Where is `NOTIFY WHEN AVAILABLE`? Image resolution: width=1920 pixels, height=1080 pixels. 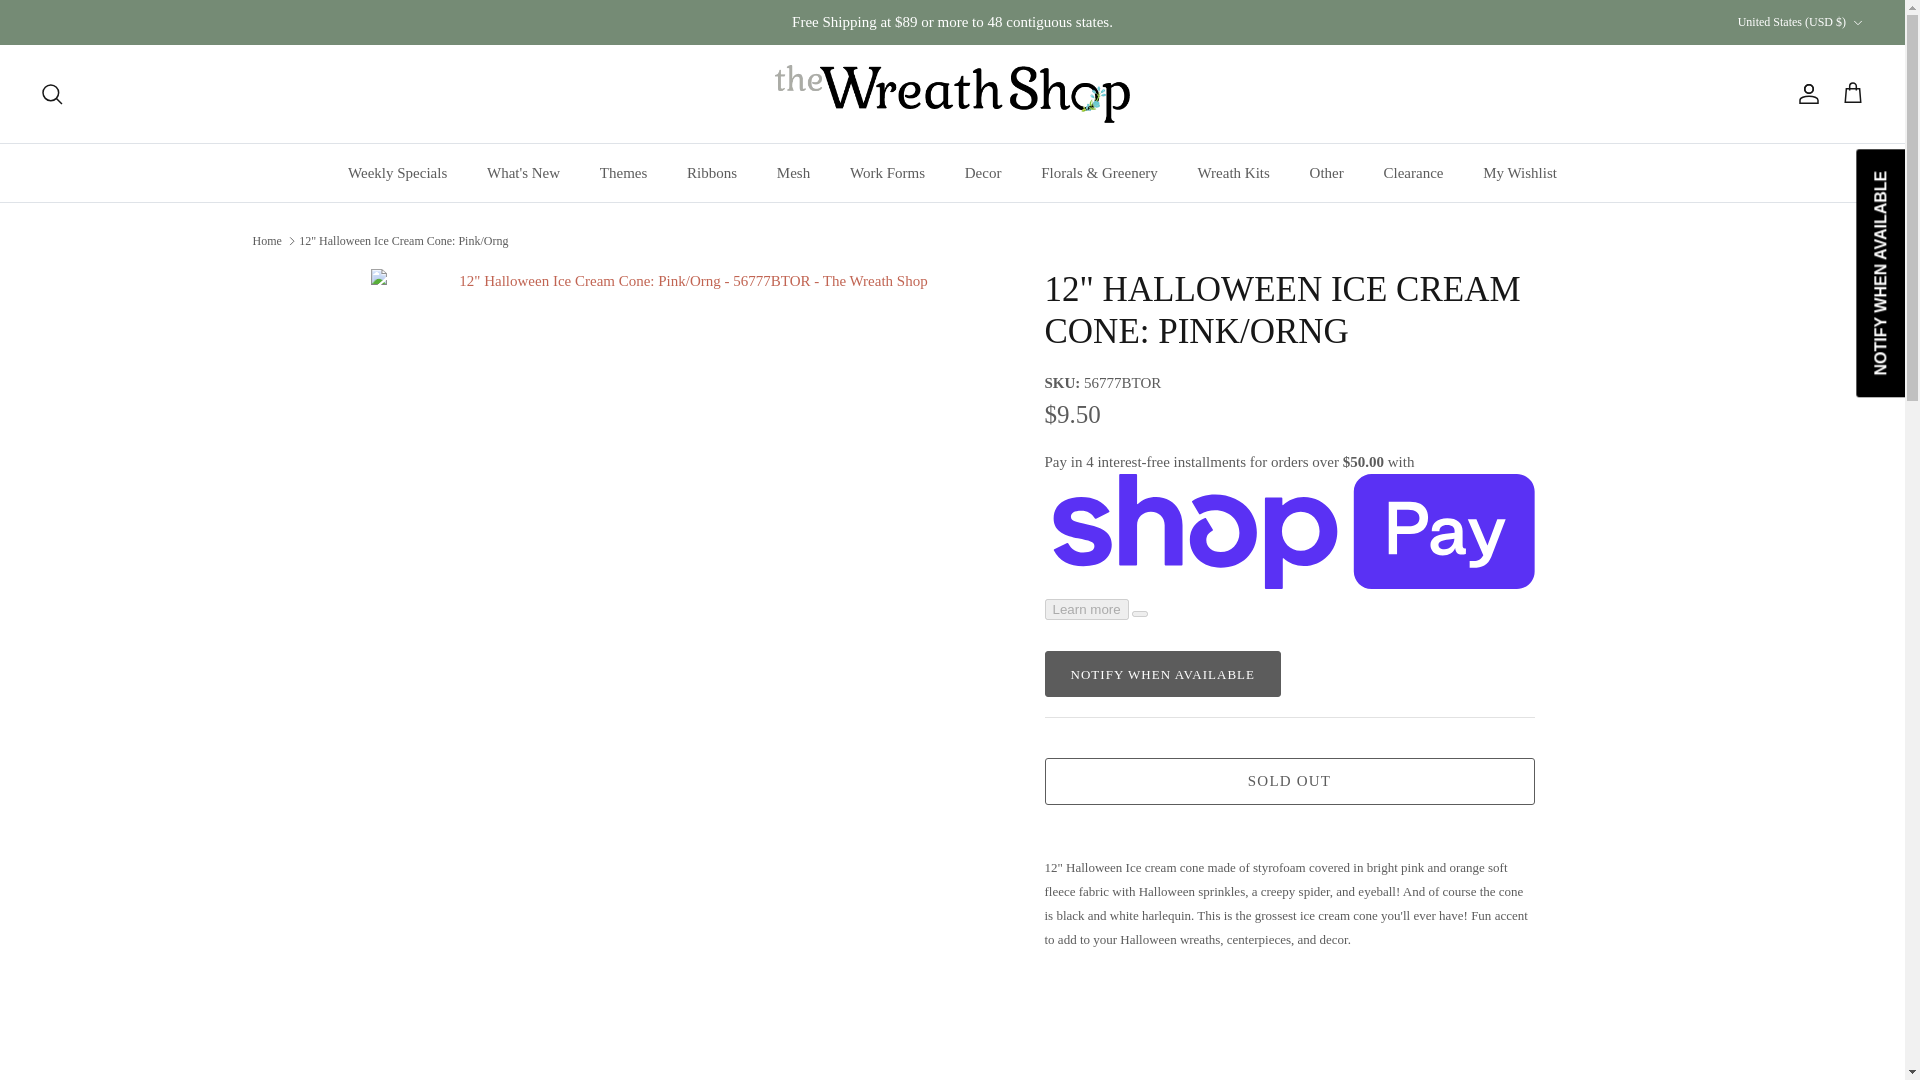 NOTIFY WHEN AVAILABLE is located at coordinates (1162, 674).